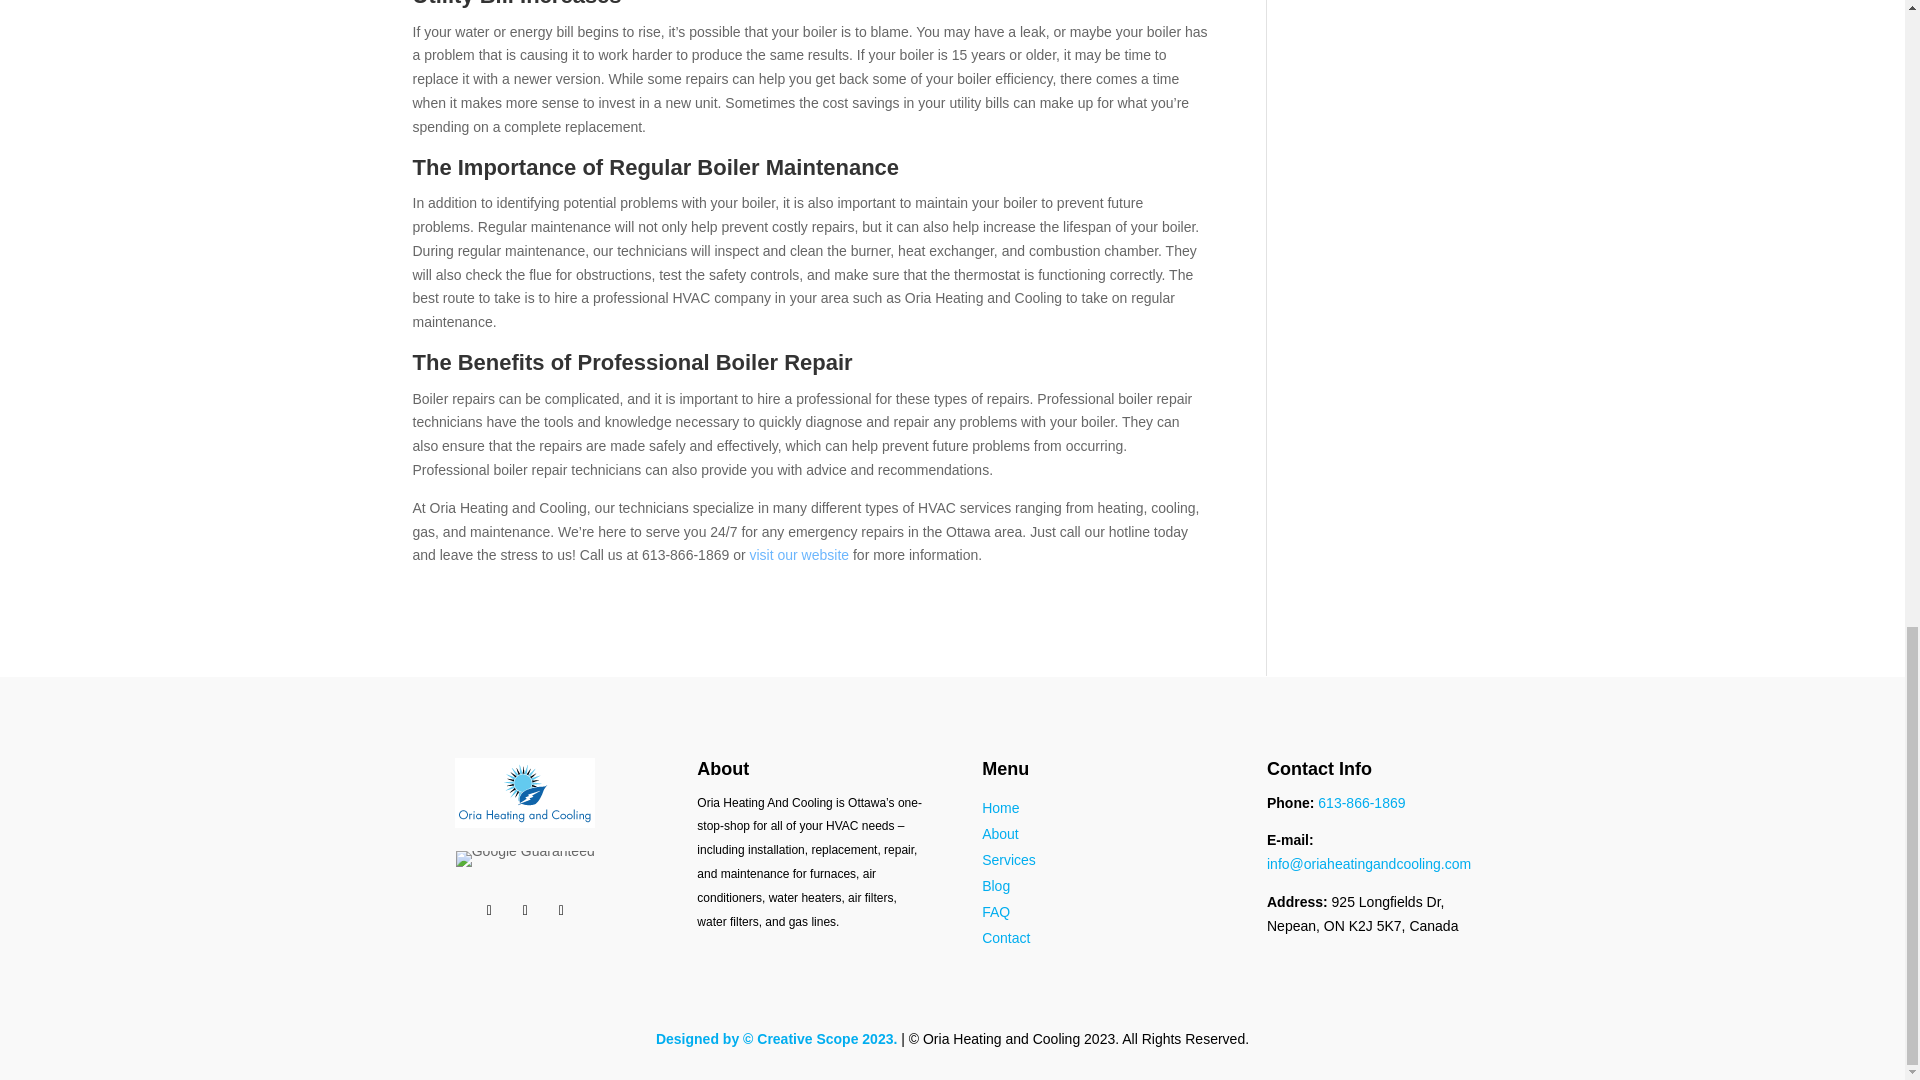  Describe the element at coordinates (488, 910) in the screenshot. I see `Follow on Facebook` at that location.